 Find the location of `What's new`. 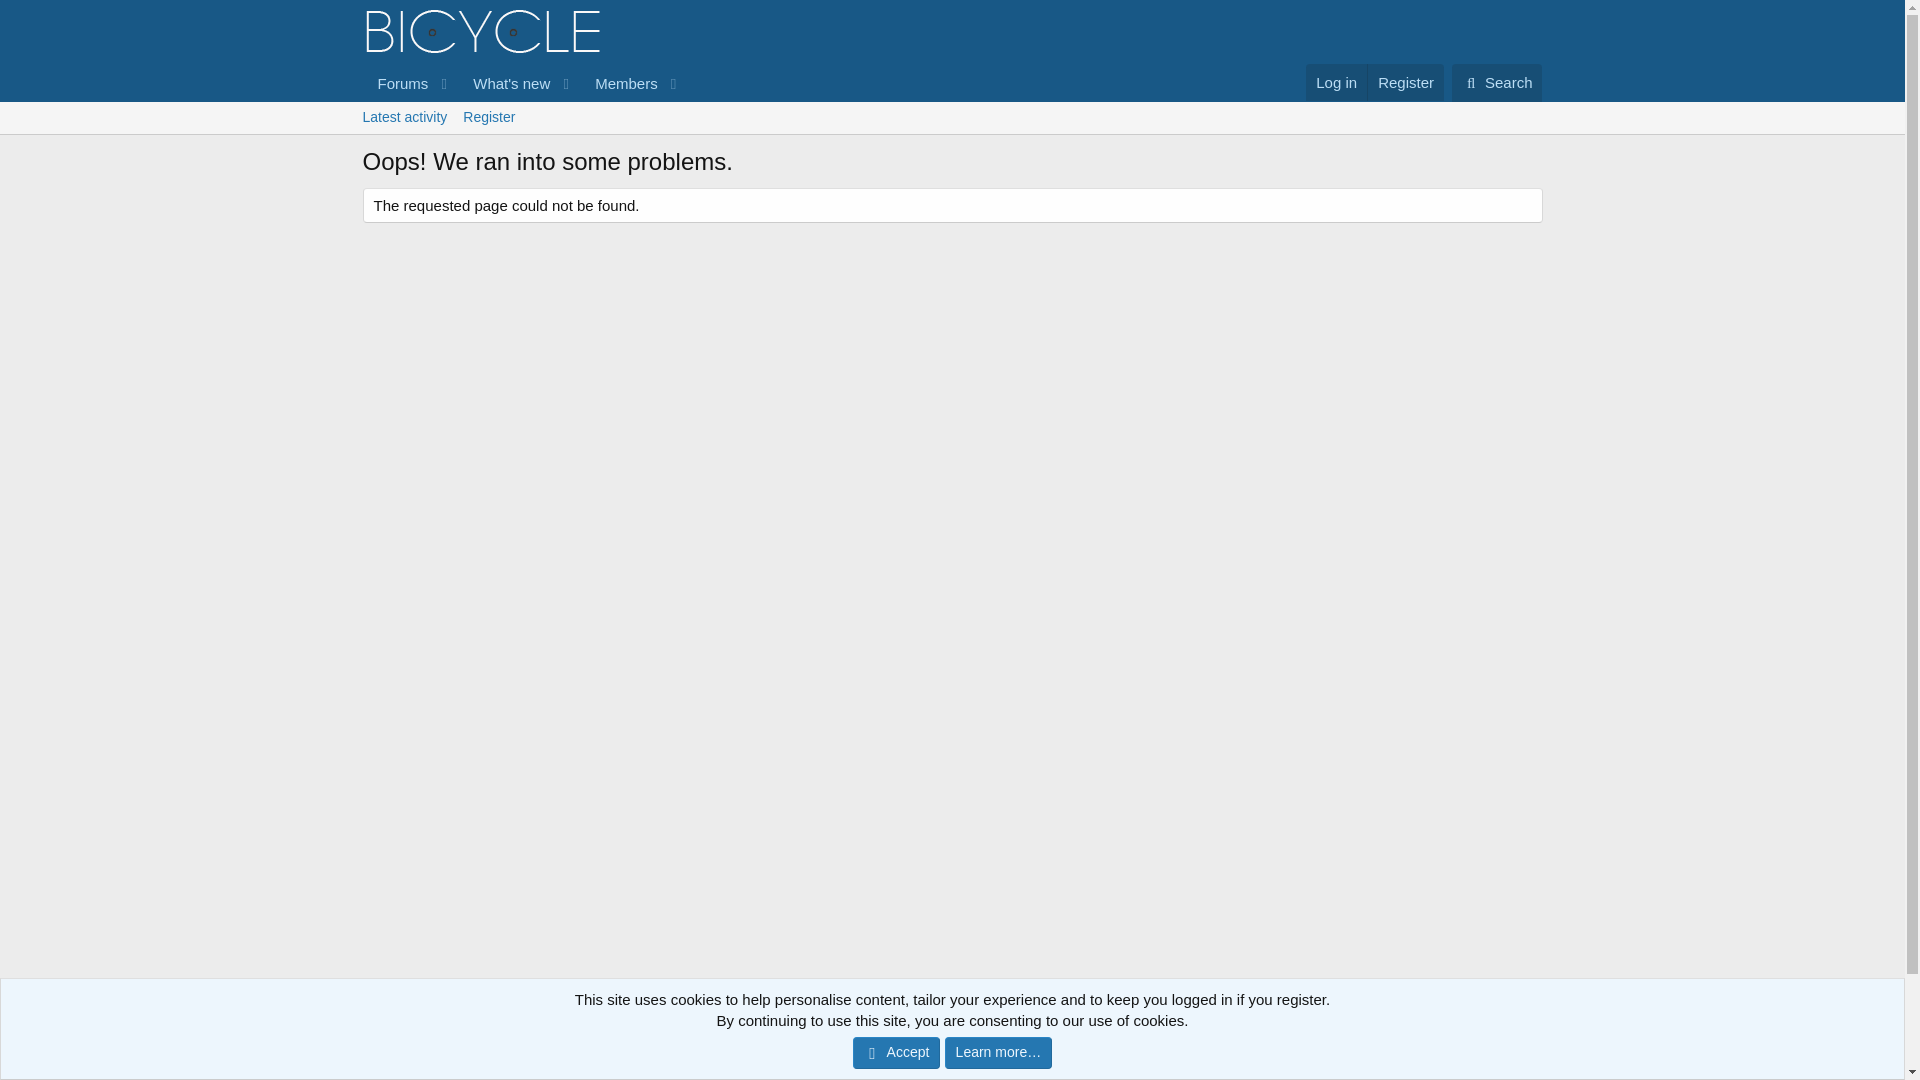

What's new is located at coordinates (505, 82).